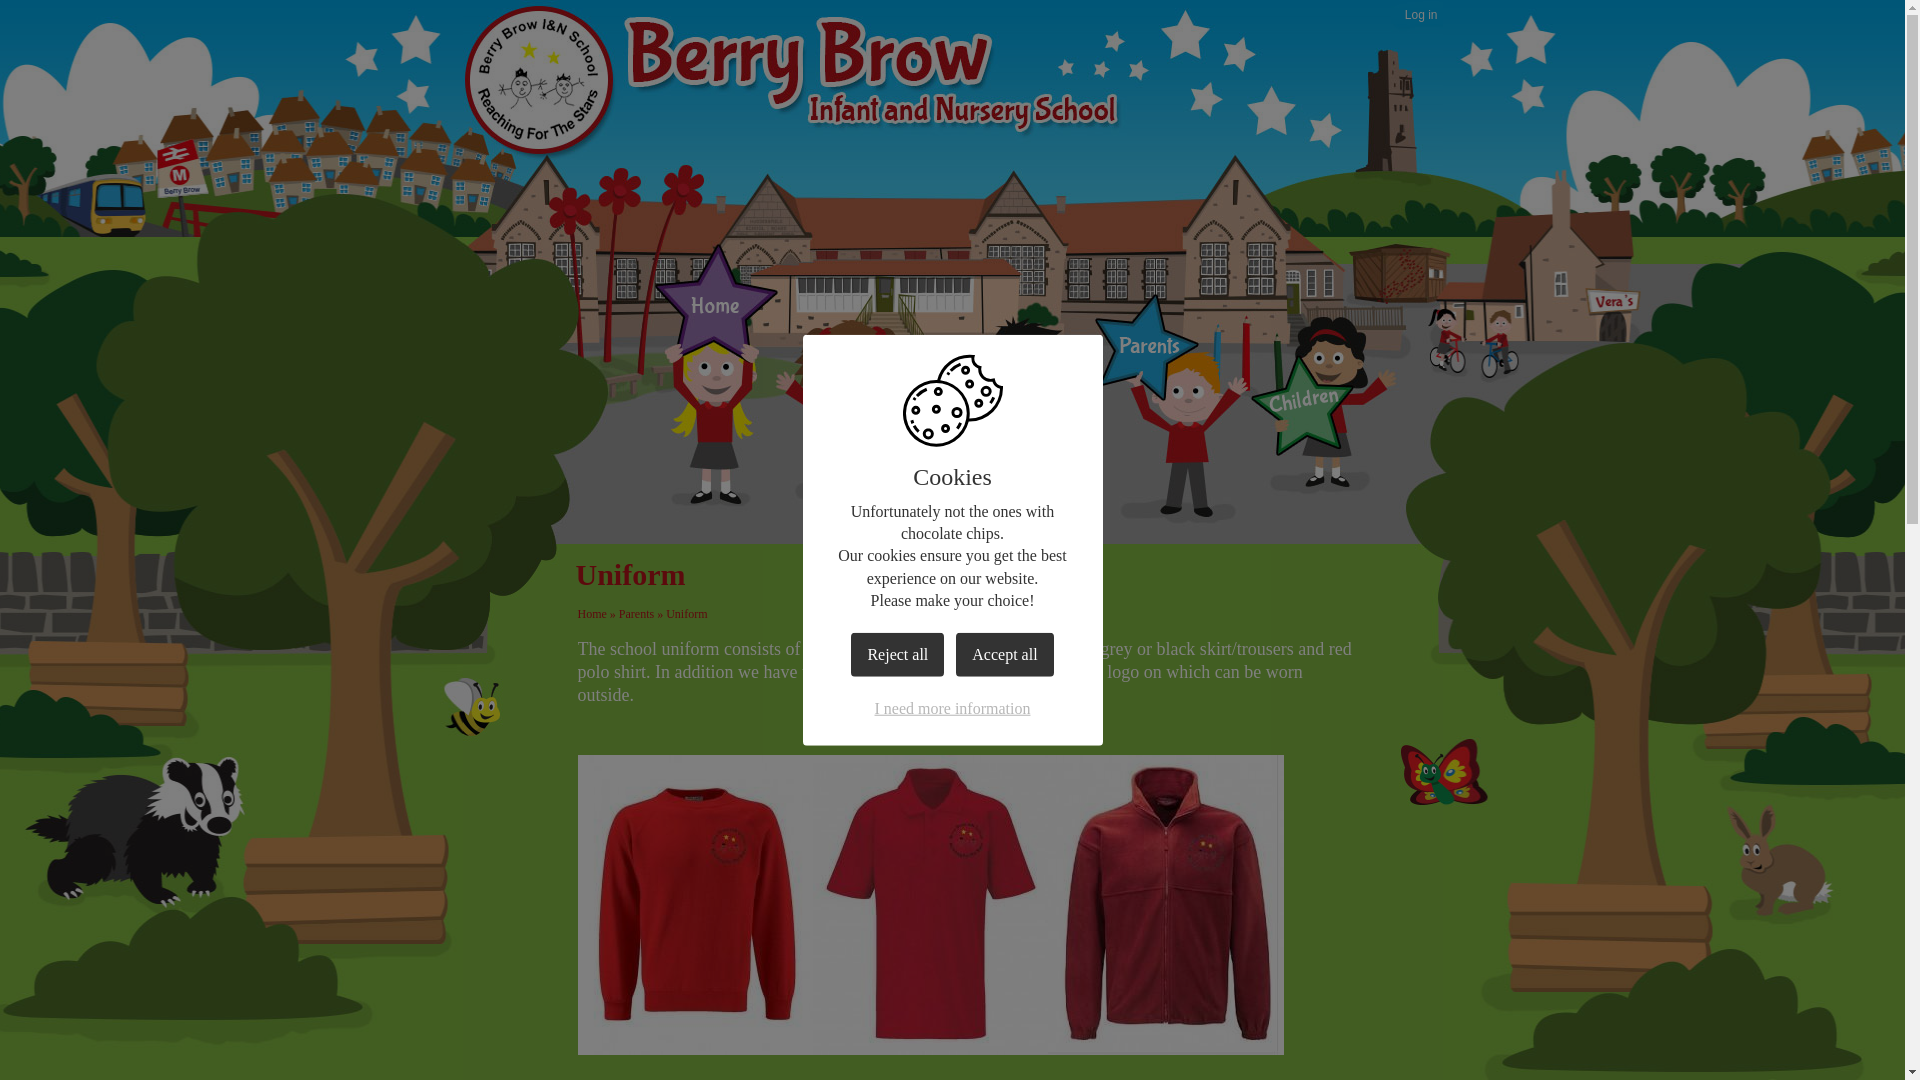 The image size is (1920, 1080). I want to click on Home, so click(592, 614).